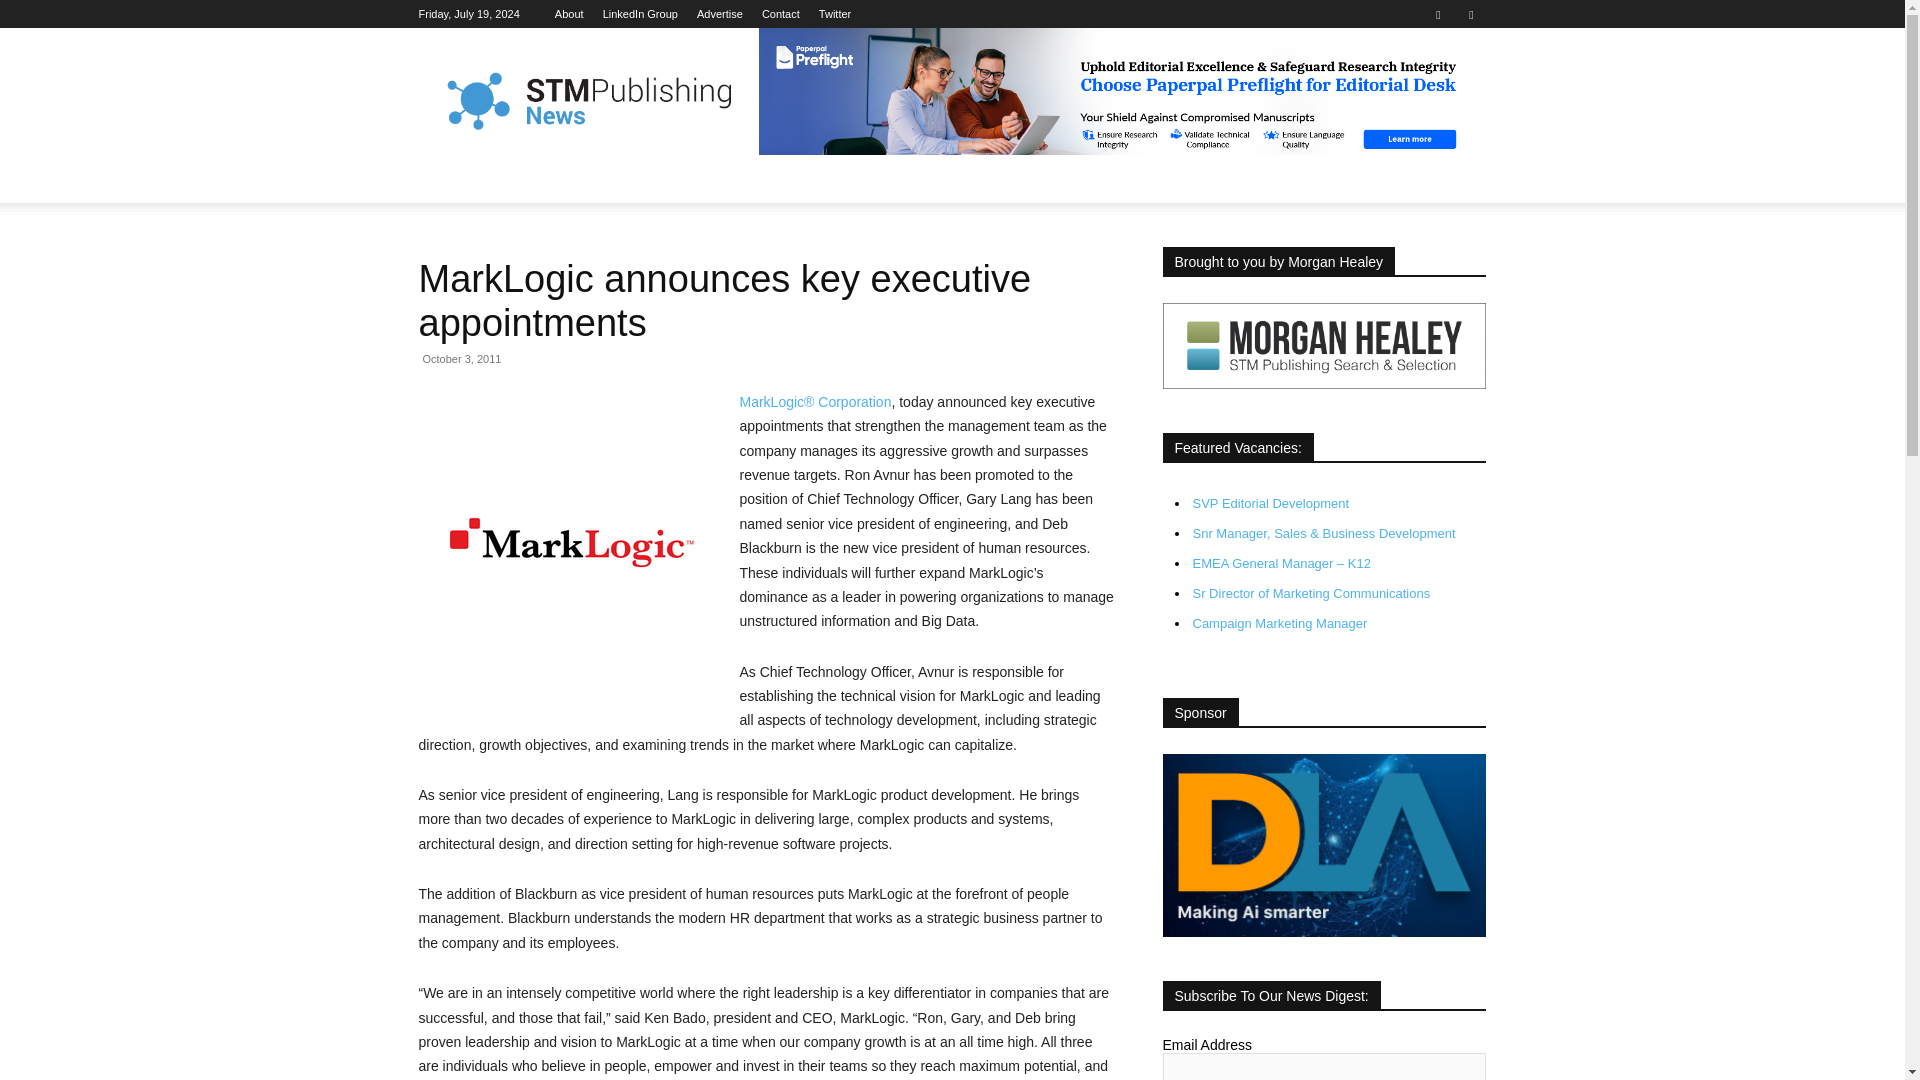 This screenshot has height=1080, width=1920. What do you see at coordinates (640, 14) in the screenshot?
I see `LinkedIn` at bounding box center [640, 14].